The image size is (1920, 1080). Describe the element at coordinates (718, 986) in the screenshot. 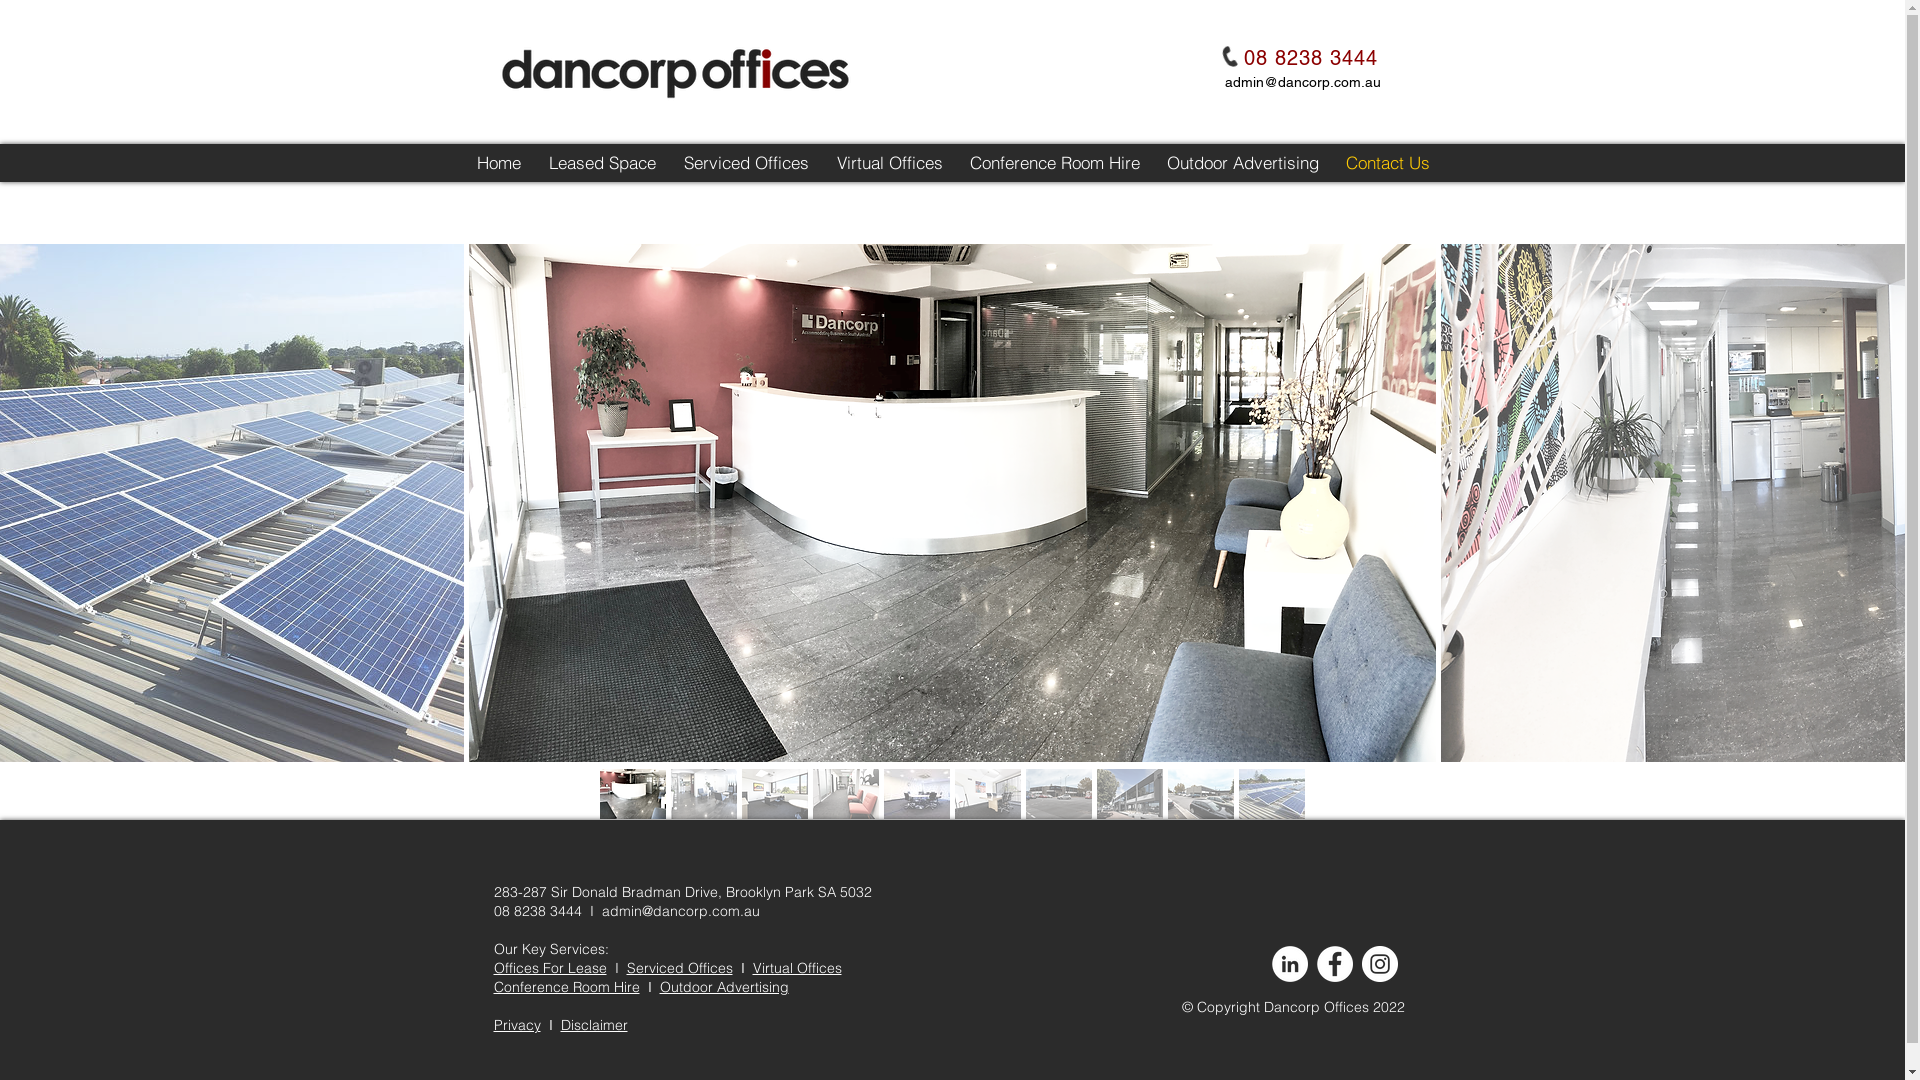

I see `I  Outdoor Advertising` at that location.